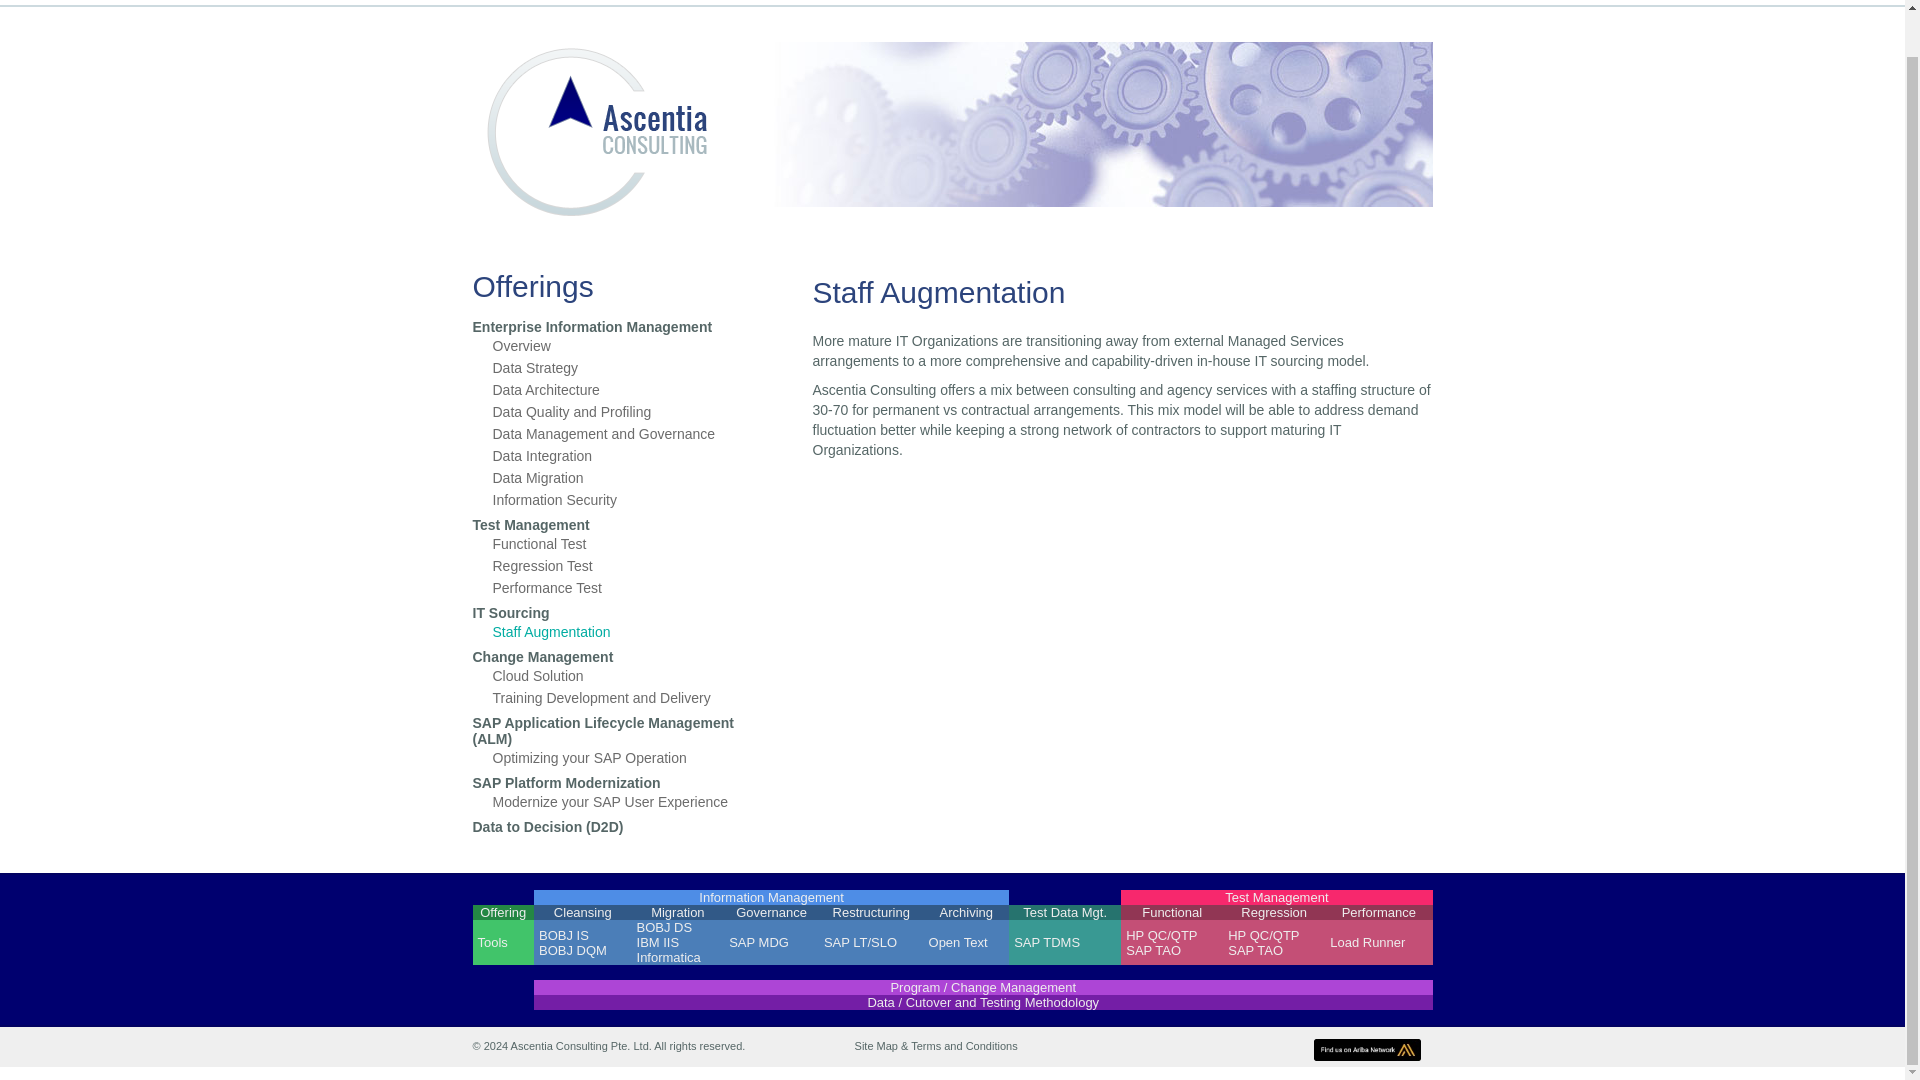 The width and height of the screenshot is (1920, 1080). I want to click on Overview, so click(520, 346).